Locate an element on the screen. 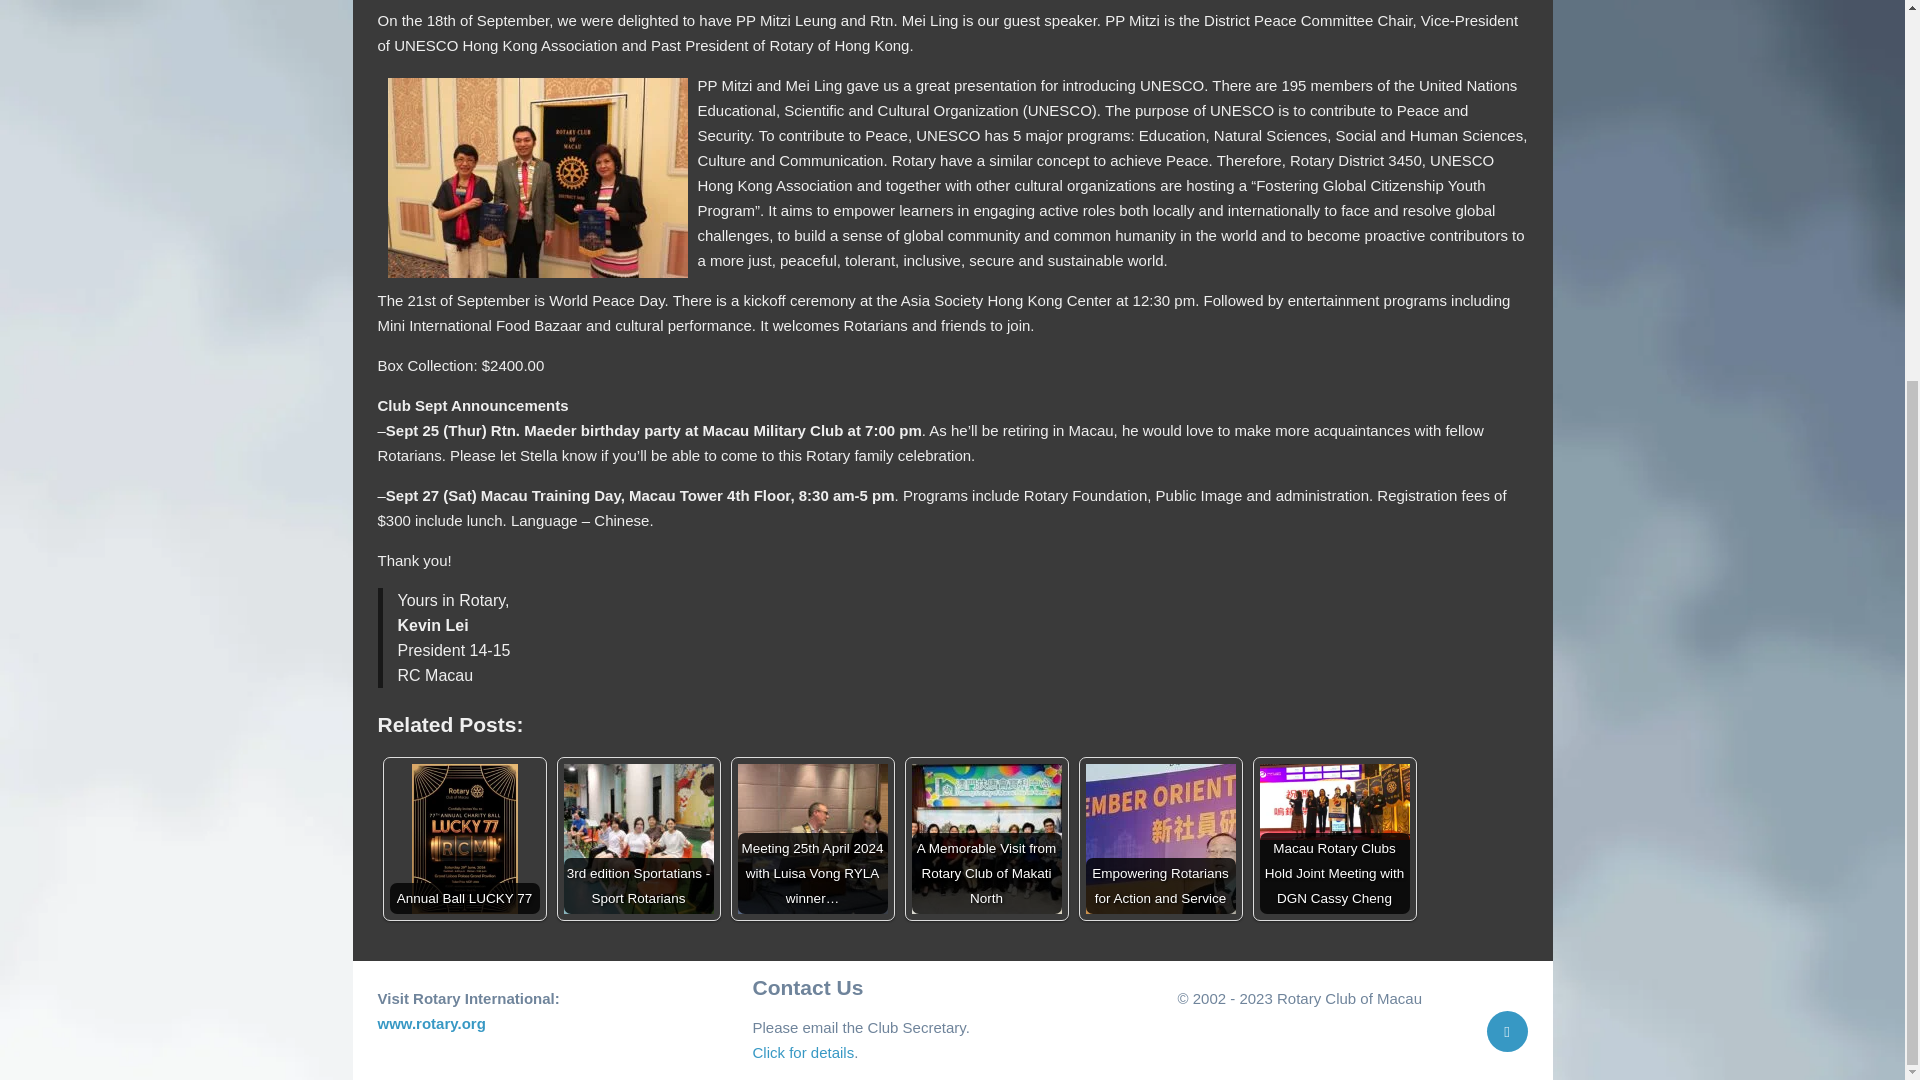  www.rotary.org is located at coordinates (432, 1024).